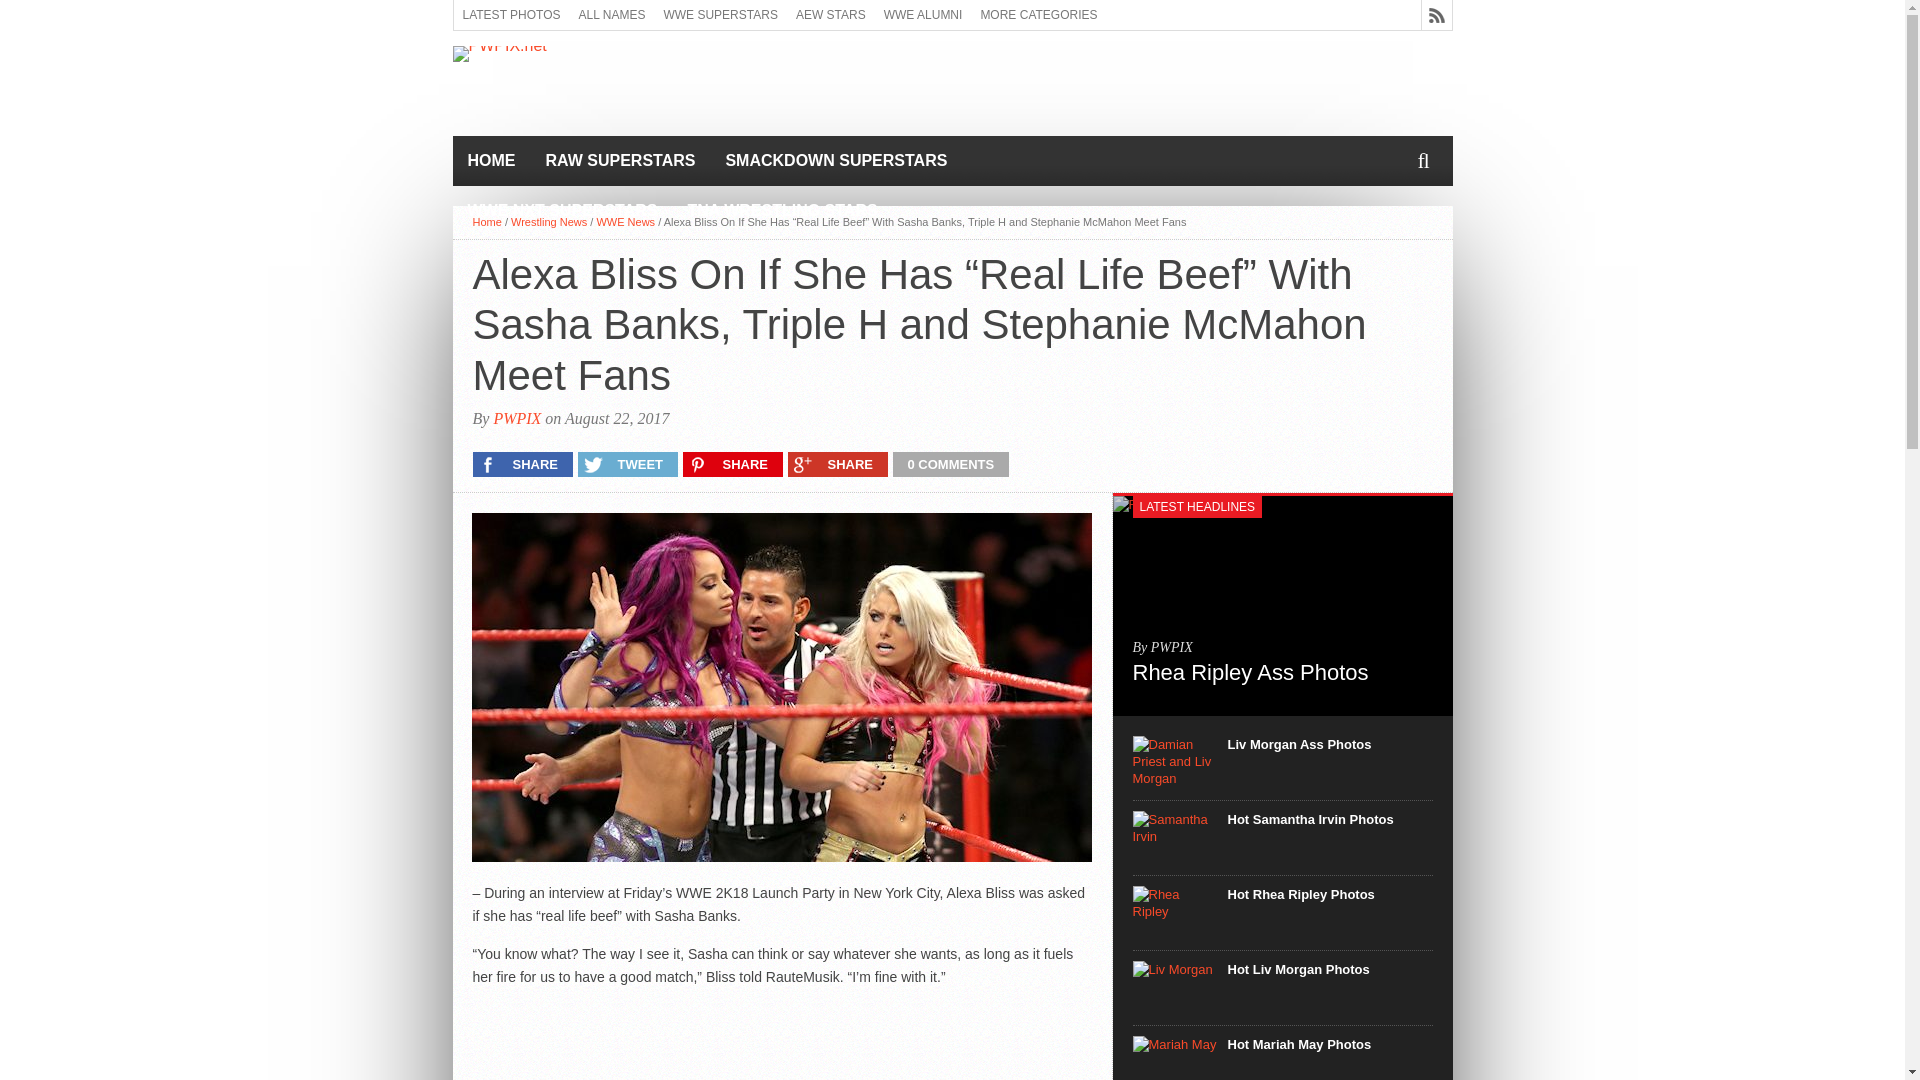 This screenshot has width=1920, height=1080. I want to click on LATEST PHOTOS, so click(512, 15).